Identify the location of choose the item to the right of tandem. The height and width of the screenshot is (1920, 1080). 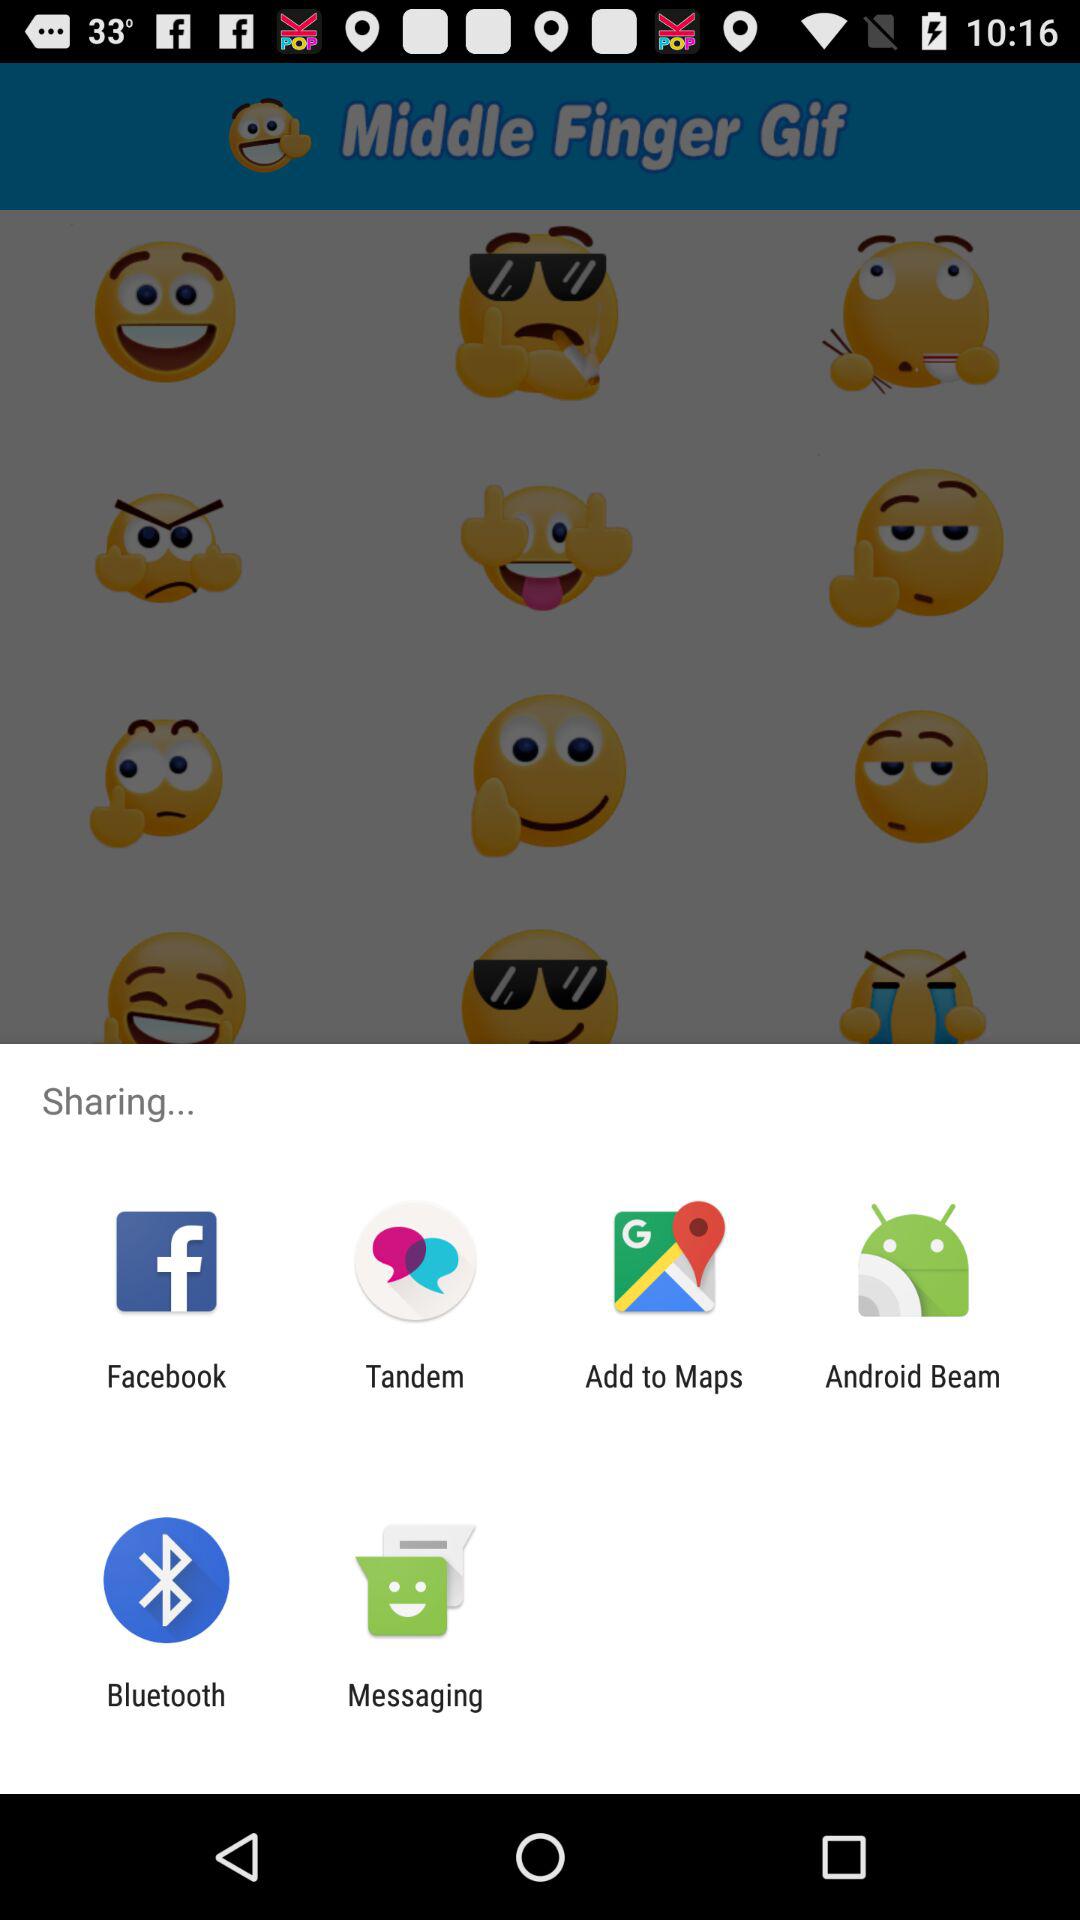
(664, 1393).